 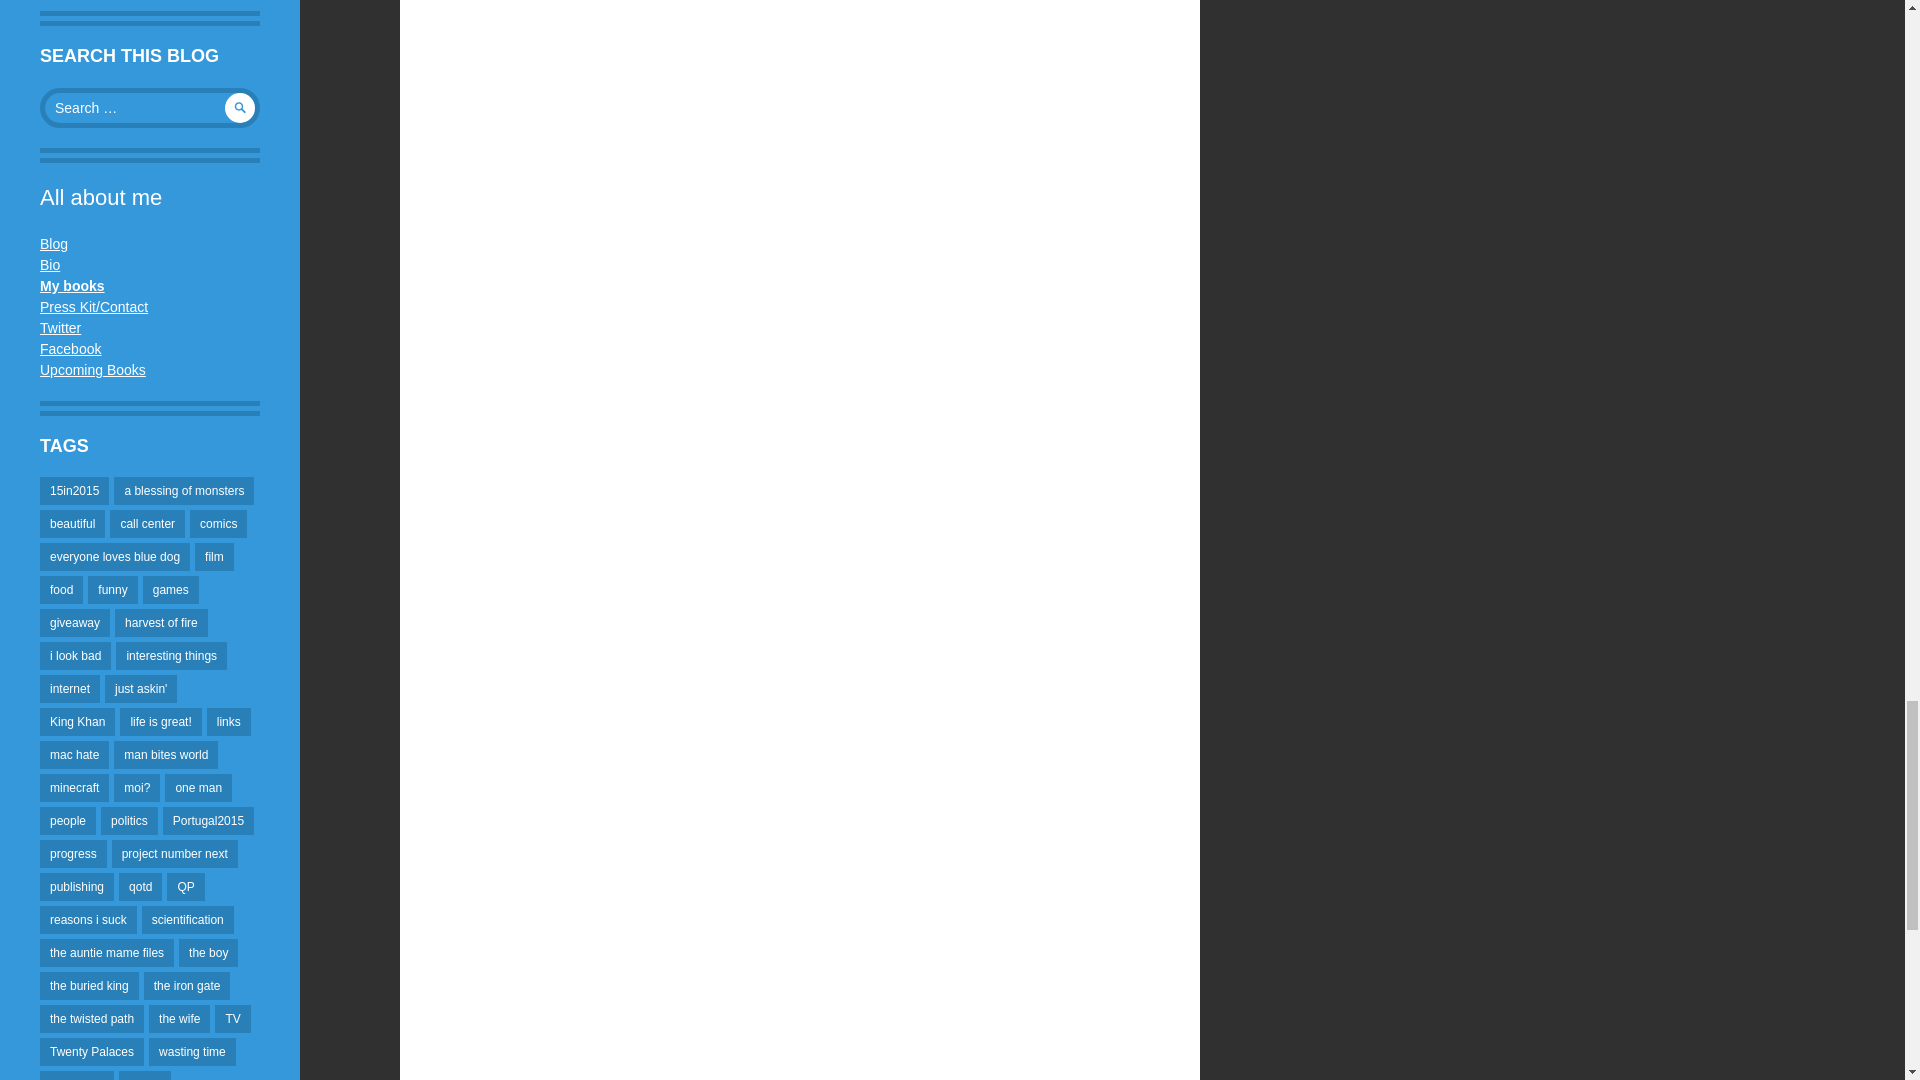 What do you see at coordinates (150, 108) in the screenshot?
I see `Search for:` at bounding box center [150, 108].